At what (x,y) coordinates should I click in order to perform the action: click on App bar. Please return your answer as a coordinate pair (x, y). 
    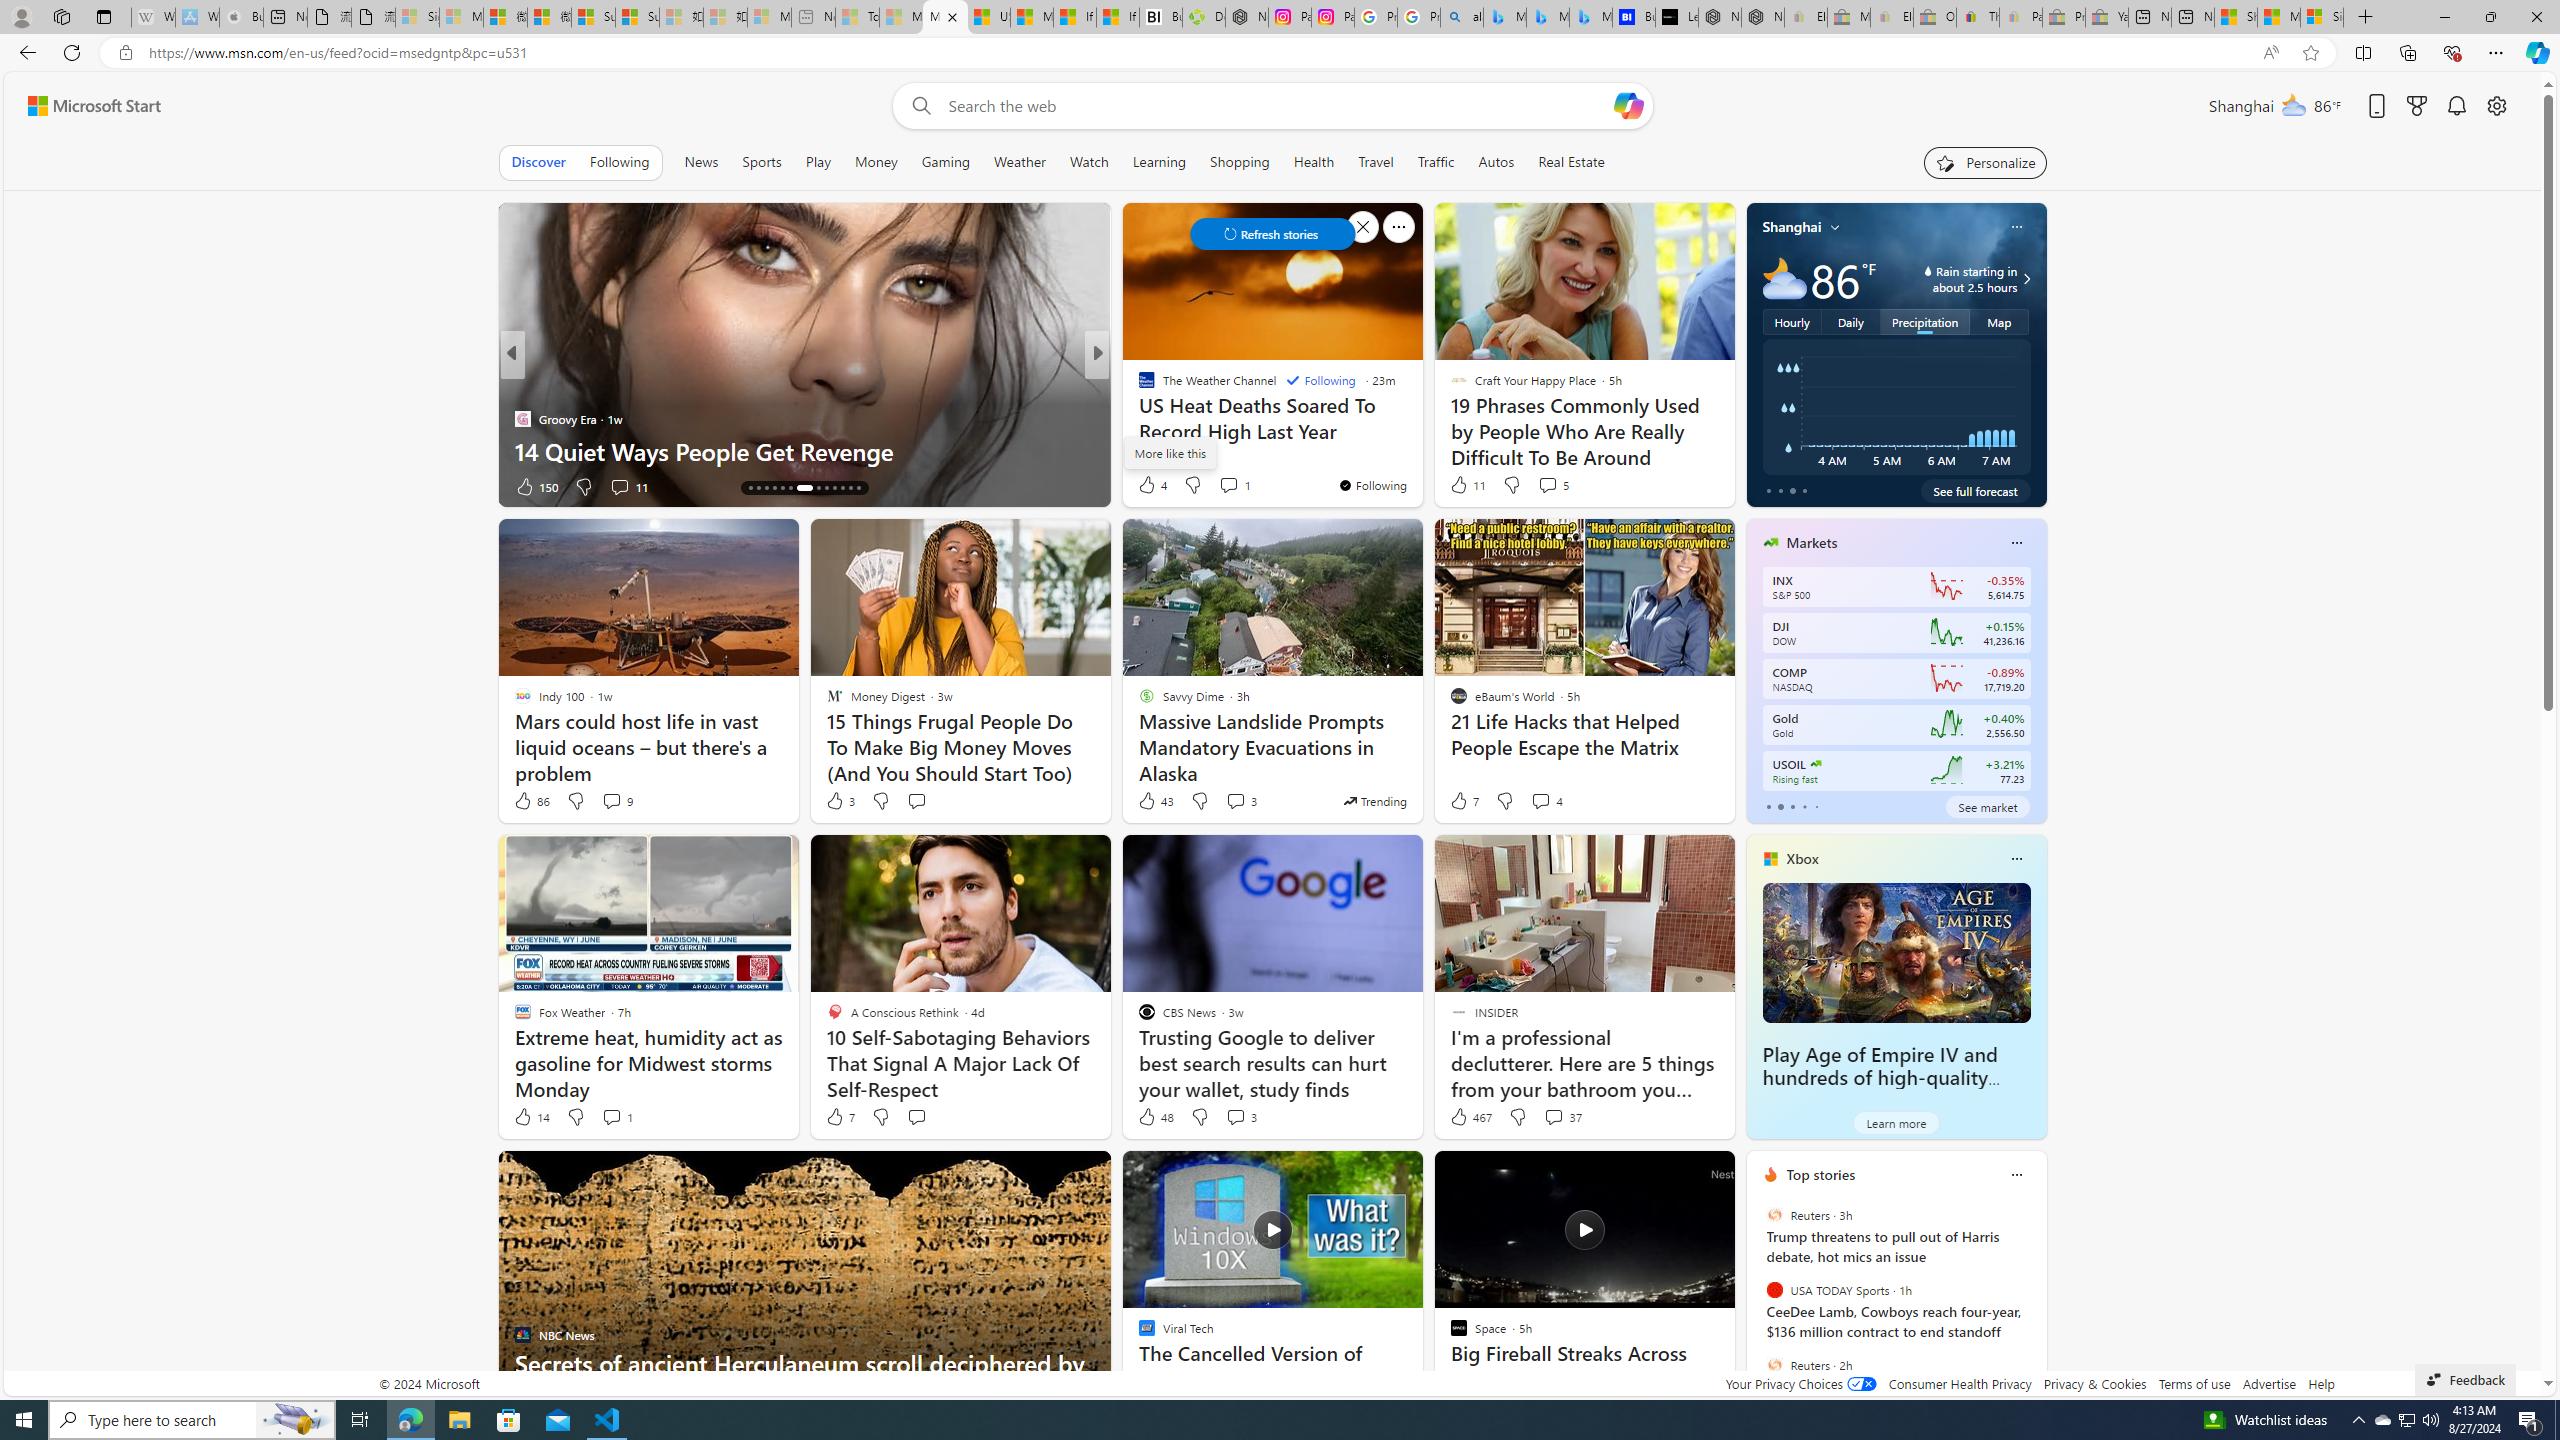
    Looking at the image, I should click on (1280, 53).